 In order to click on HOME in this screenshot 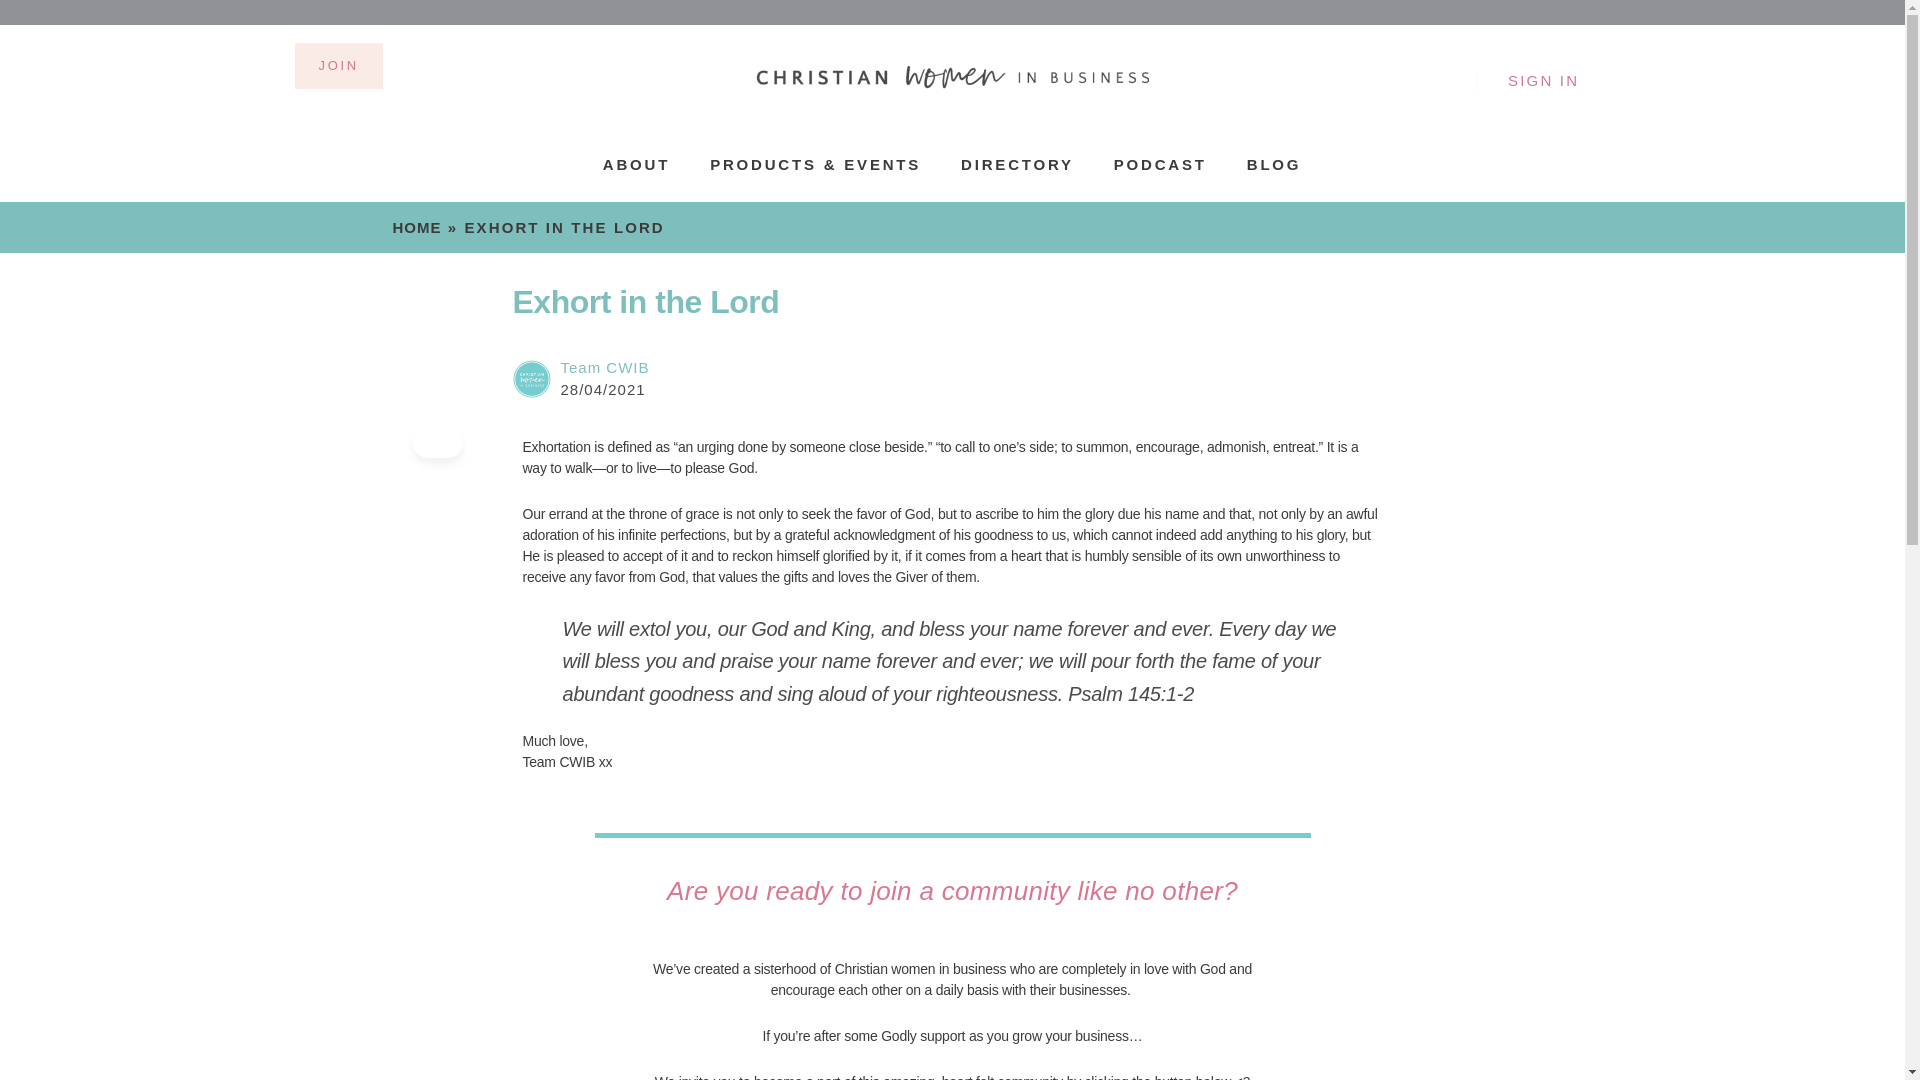, I will do `click(416, 228)`.